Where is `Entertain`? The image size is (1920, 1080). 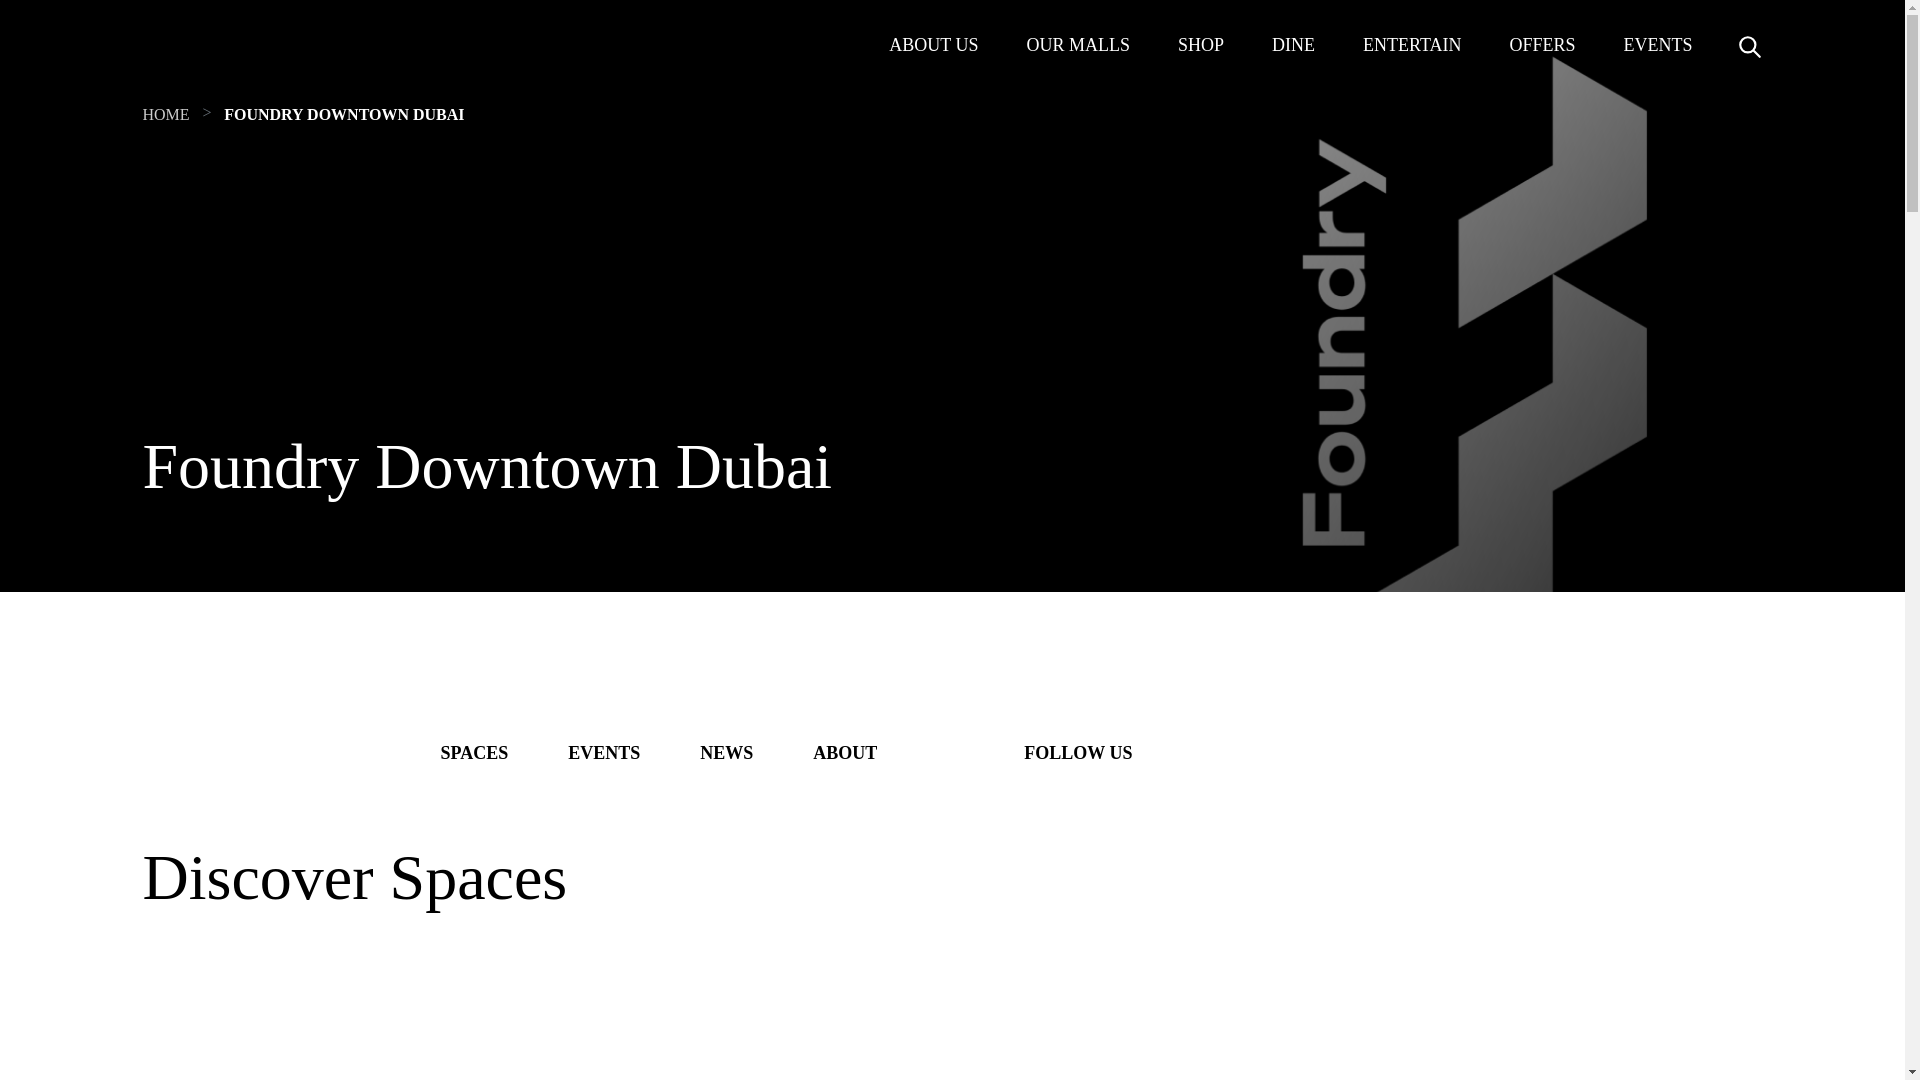
Entertain is located at coordinates (1412, 45).